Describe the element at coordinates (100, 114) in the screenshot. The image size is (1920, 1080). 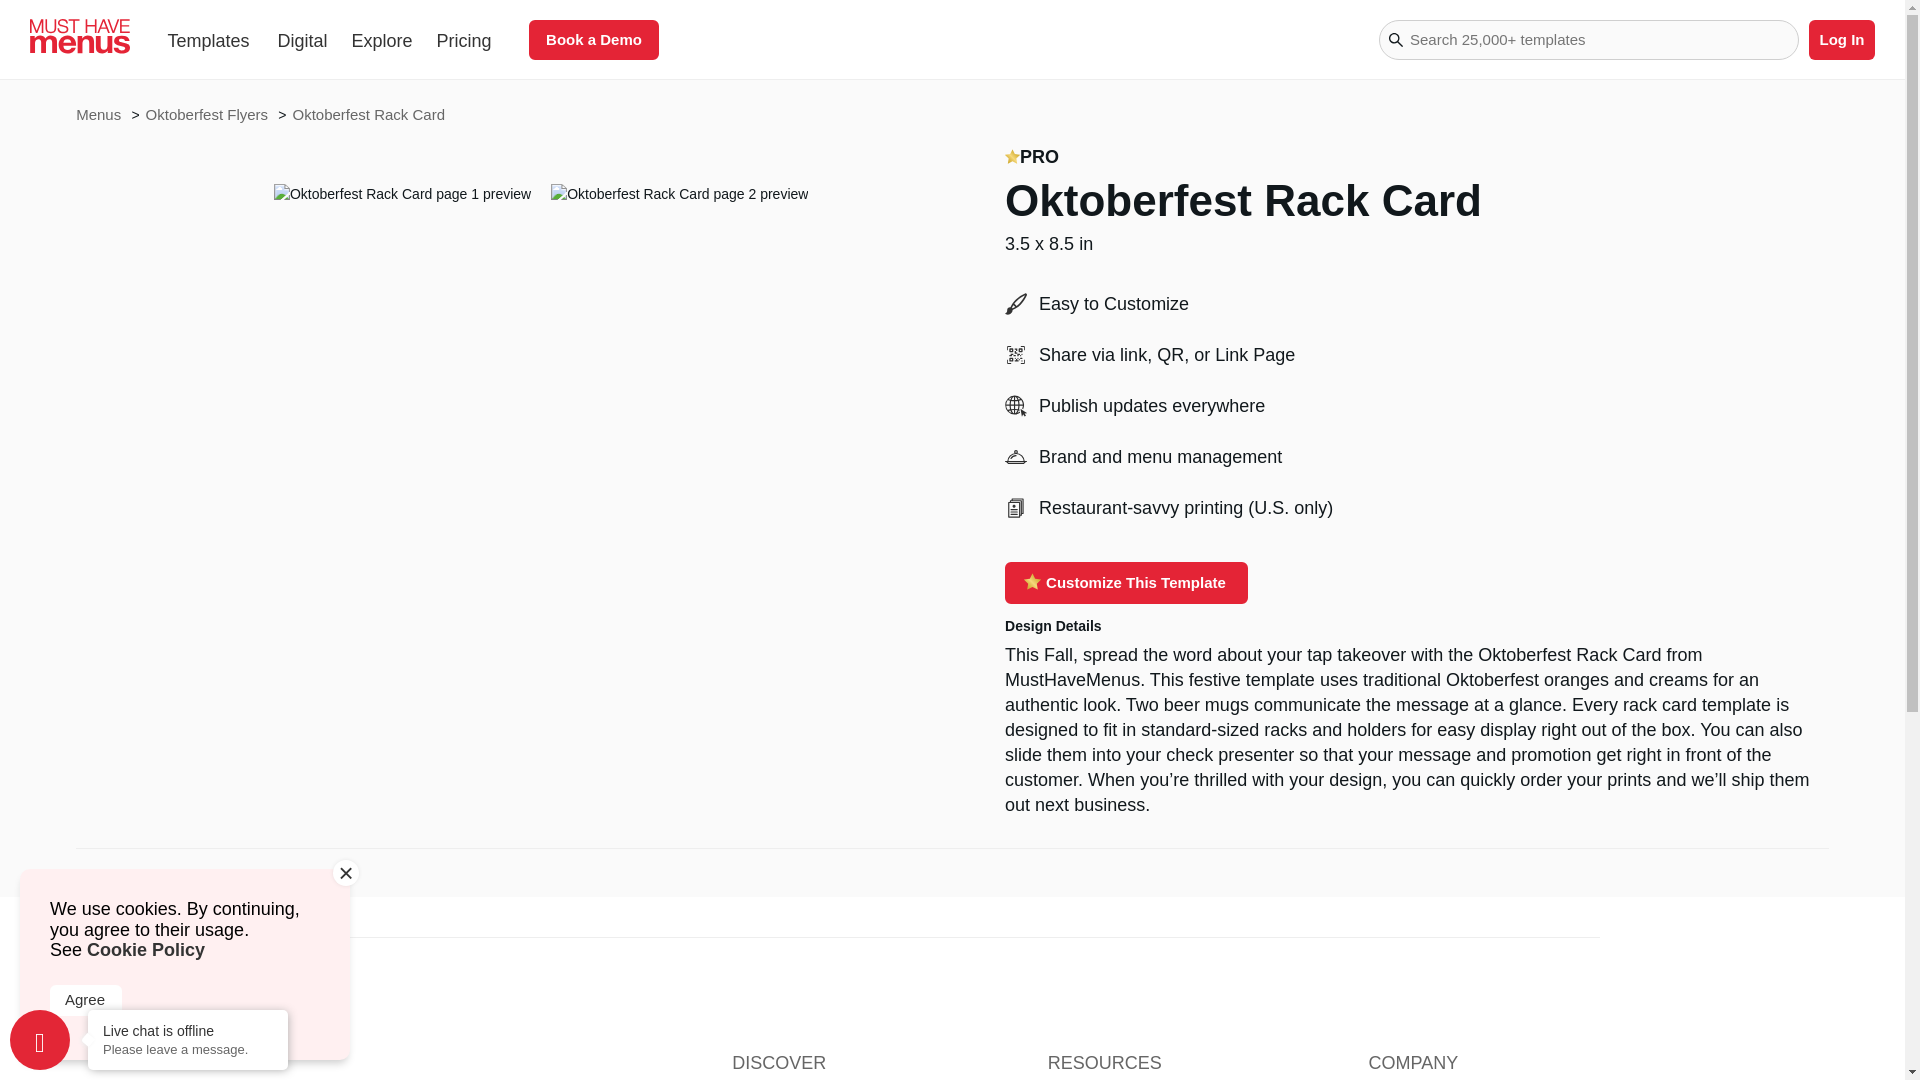
I see `Menus` at that location.